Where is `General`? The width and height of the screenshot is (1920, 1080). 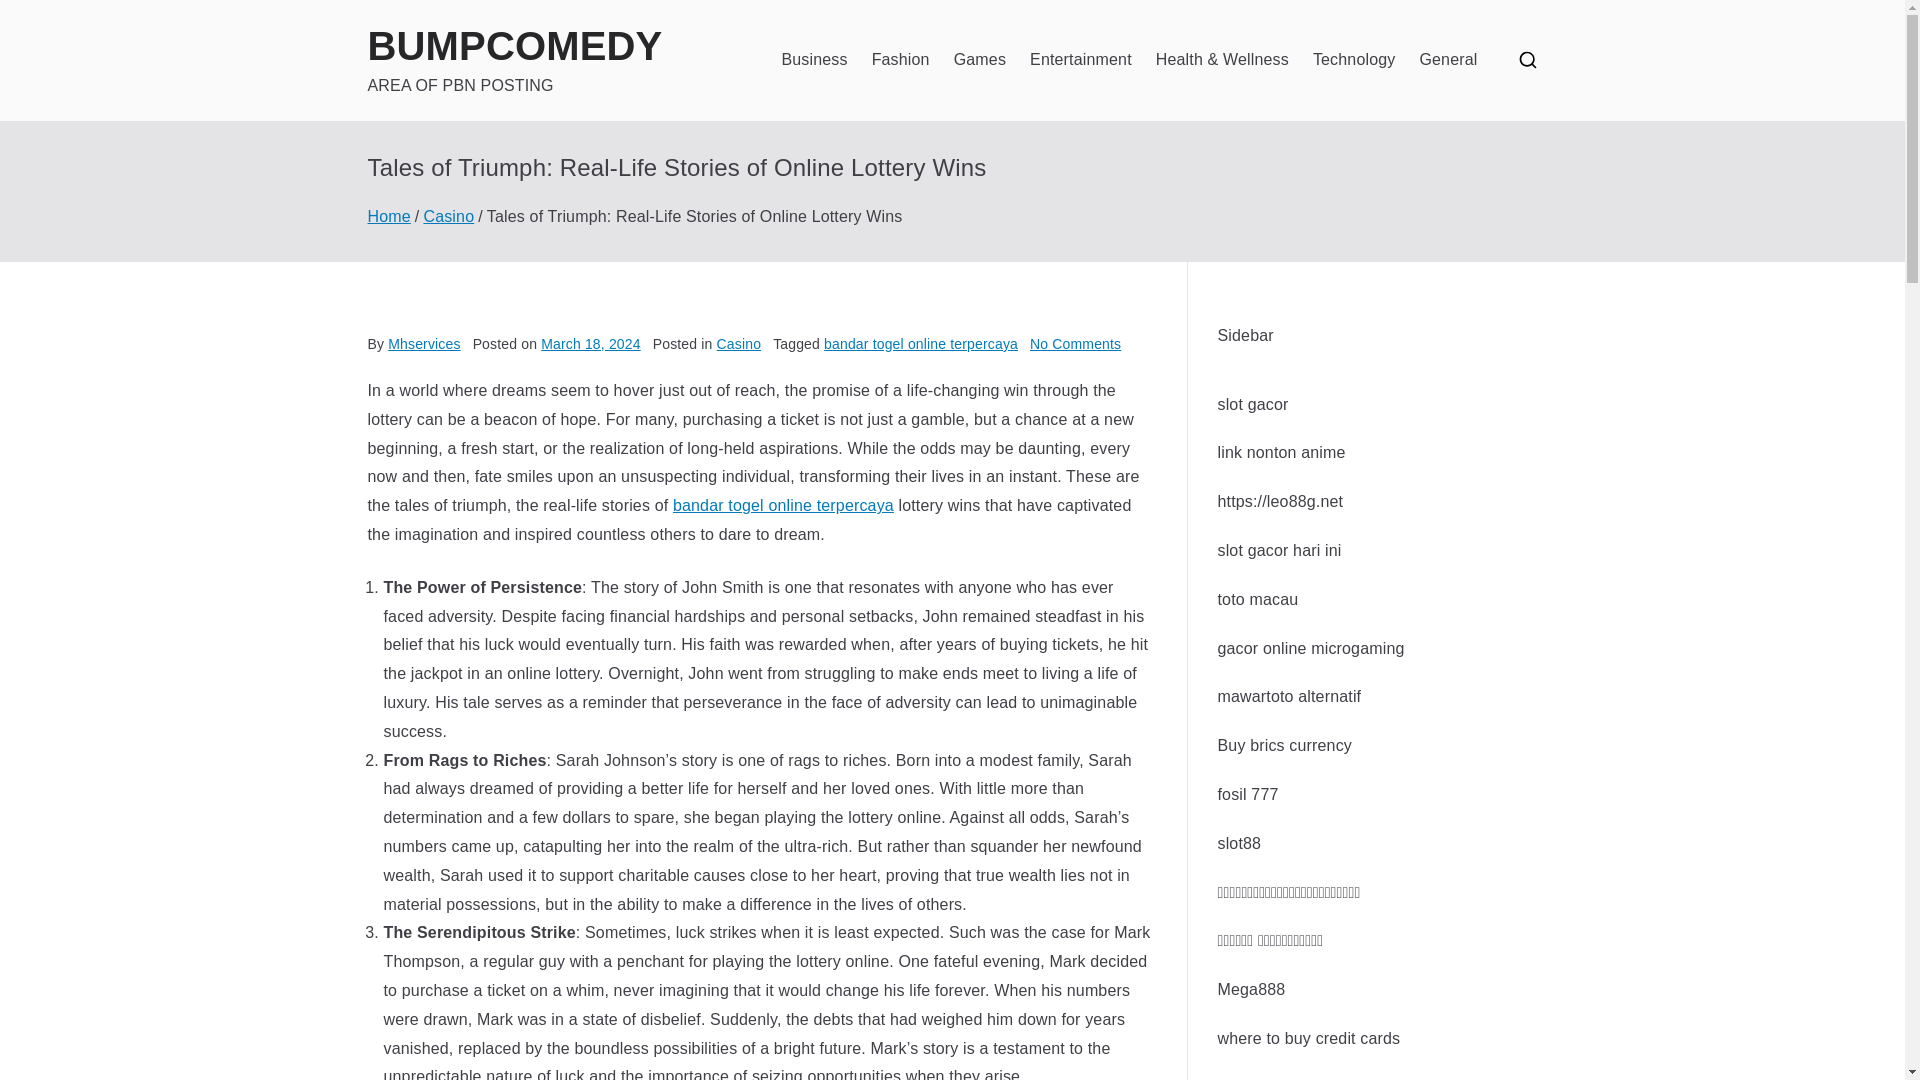
General is located at coordinates (1447, 60).